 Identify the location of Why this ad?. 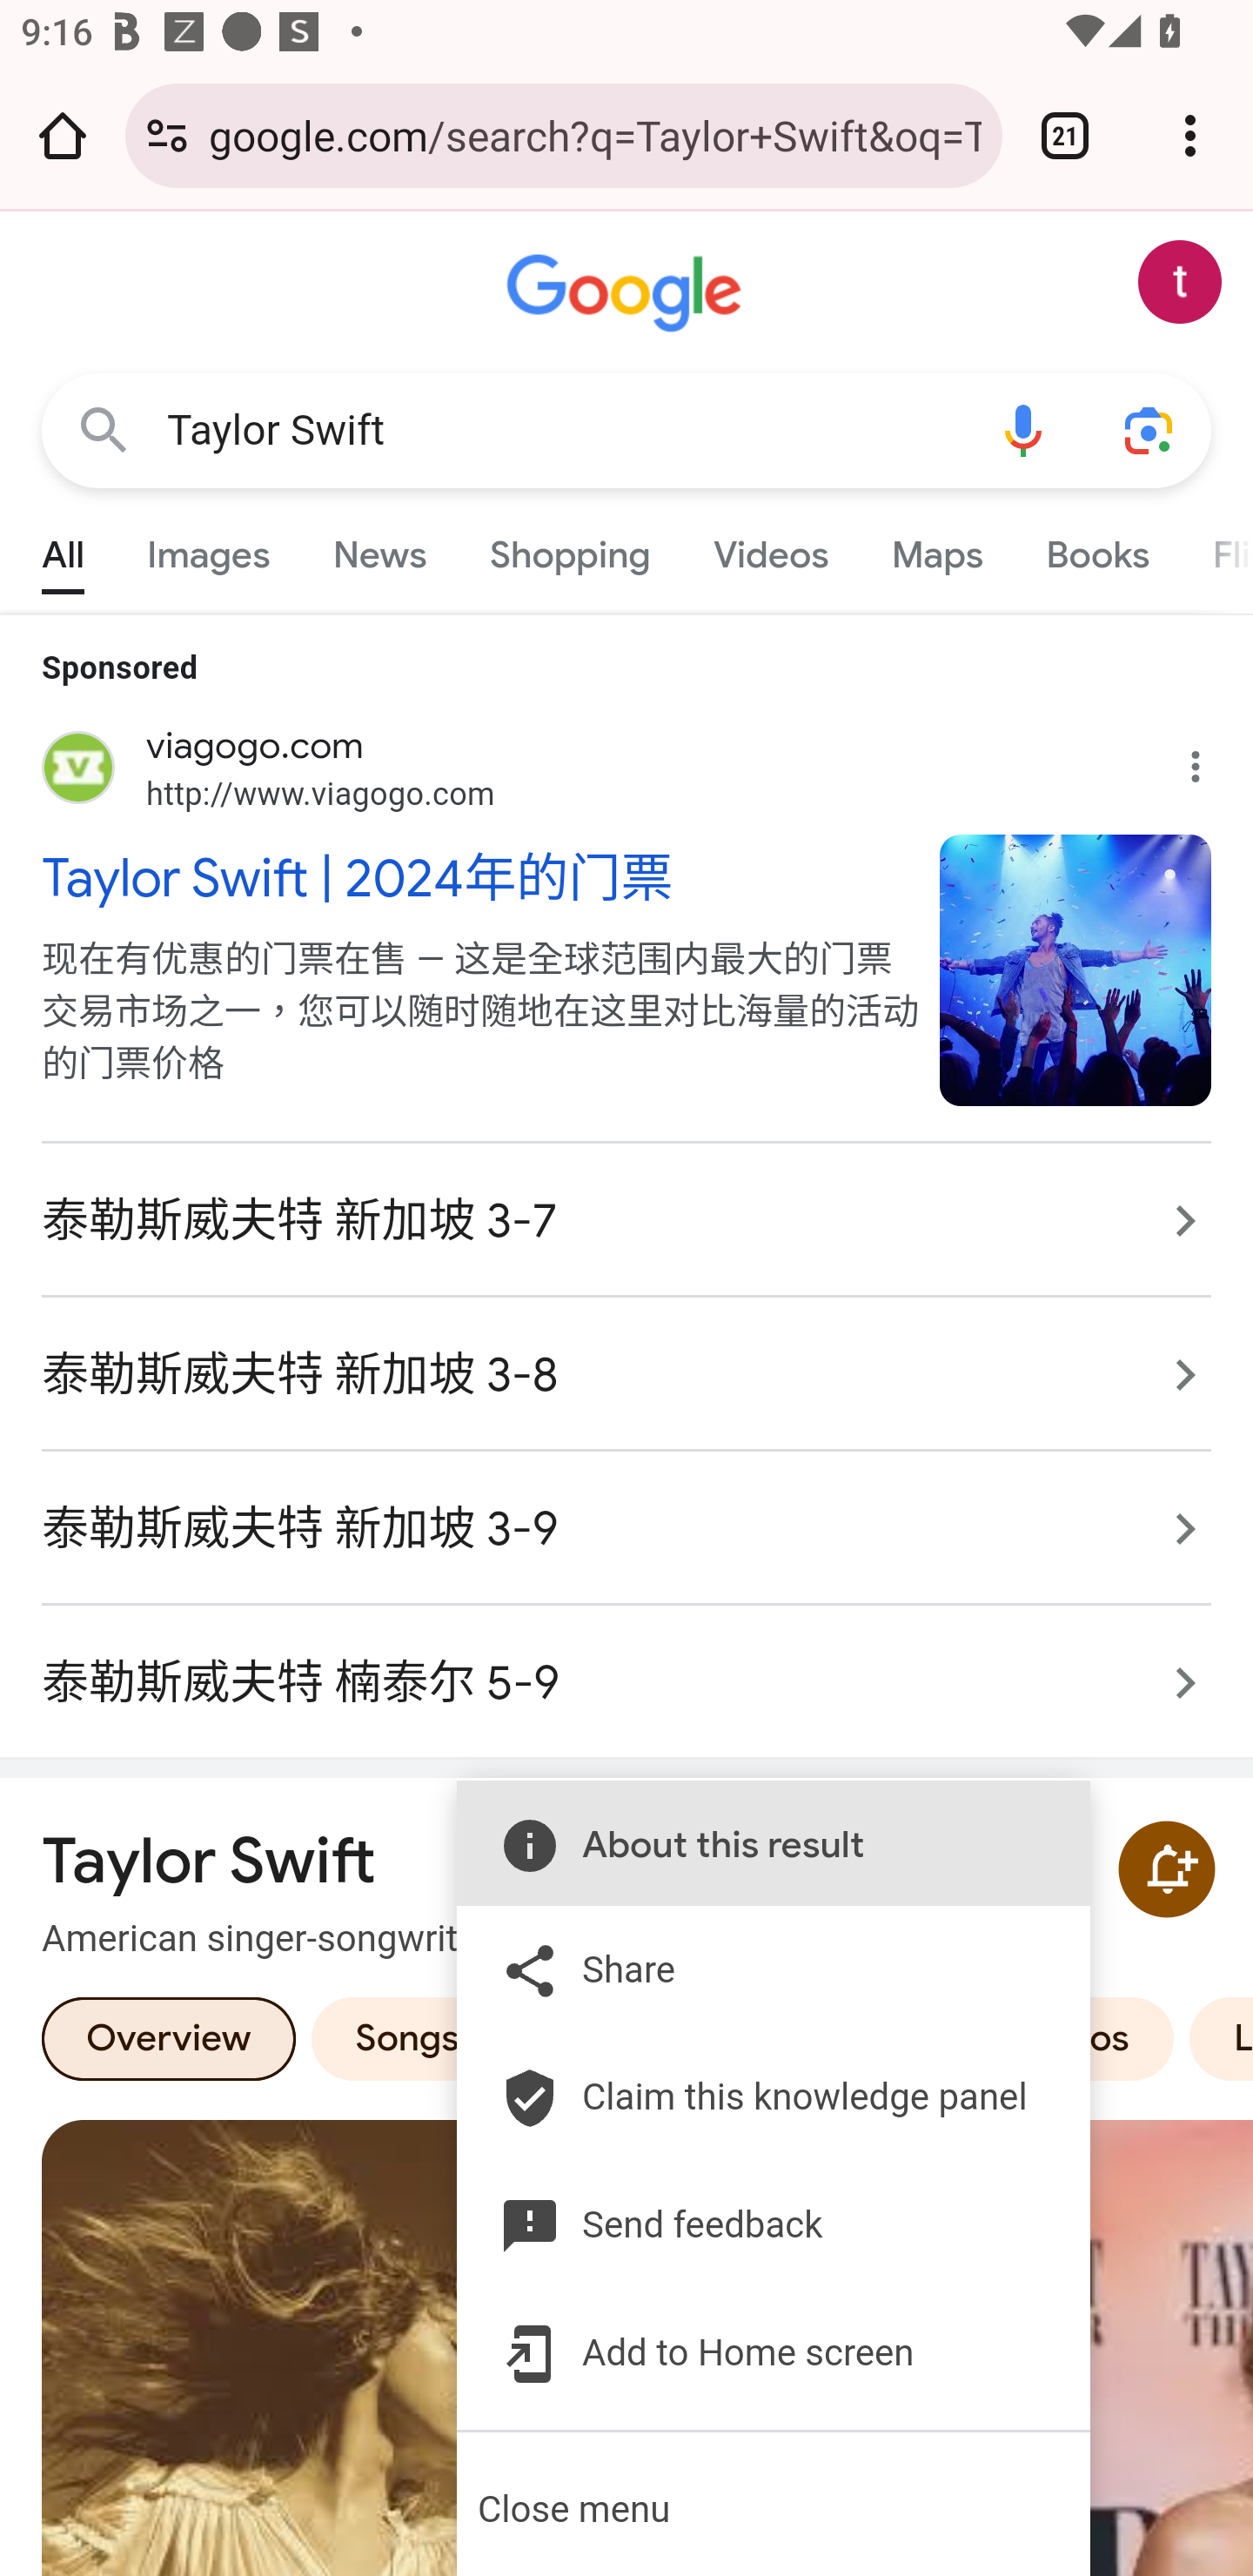
(1212, 760).